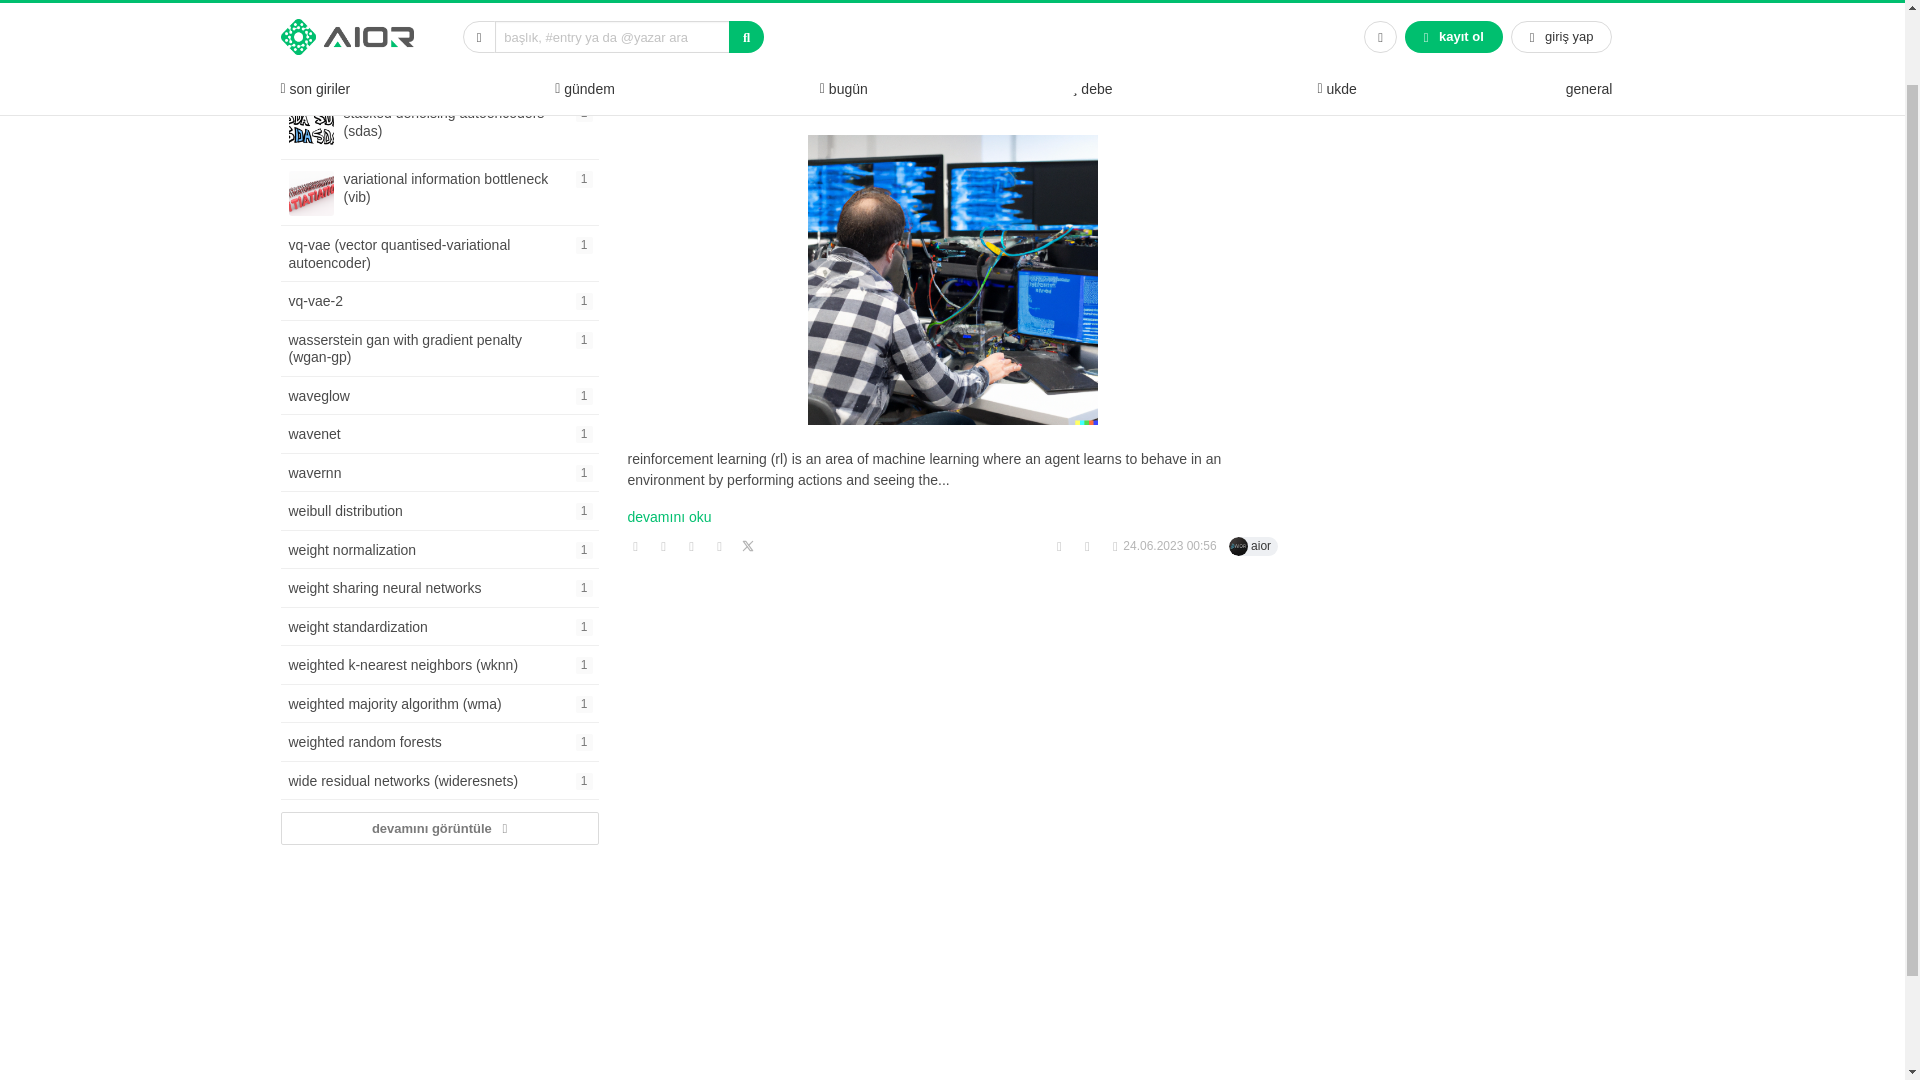  Describe the element at coordinates (438, 549) in the screenshot. I see `WaveNet` at that location.